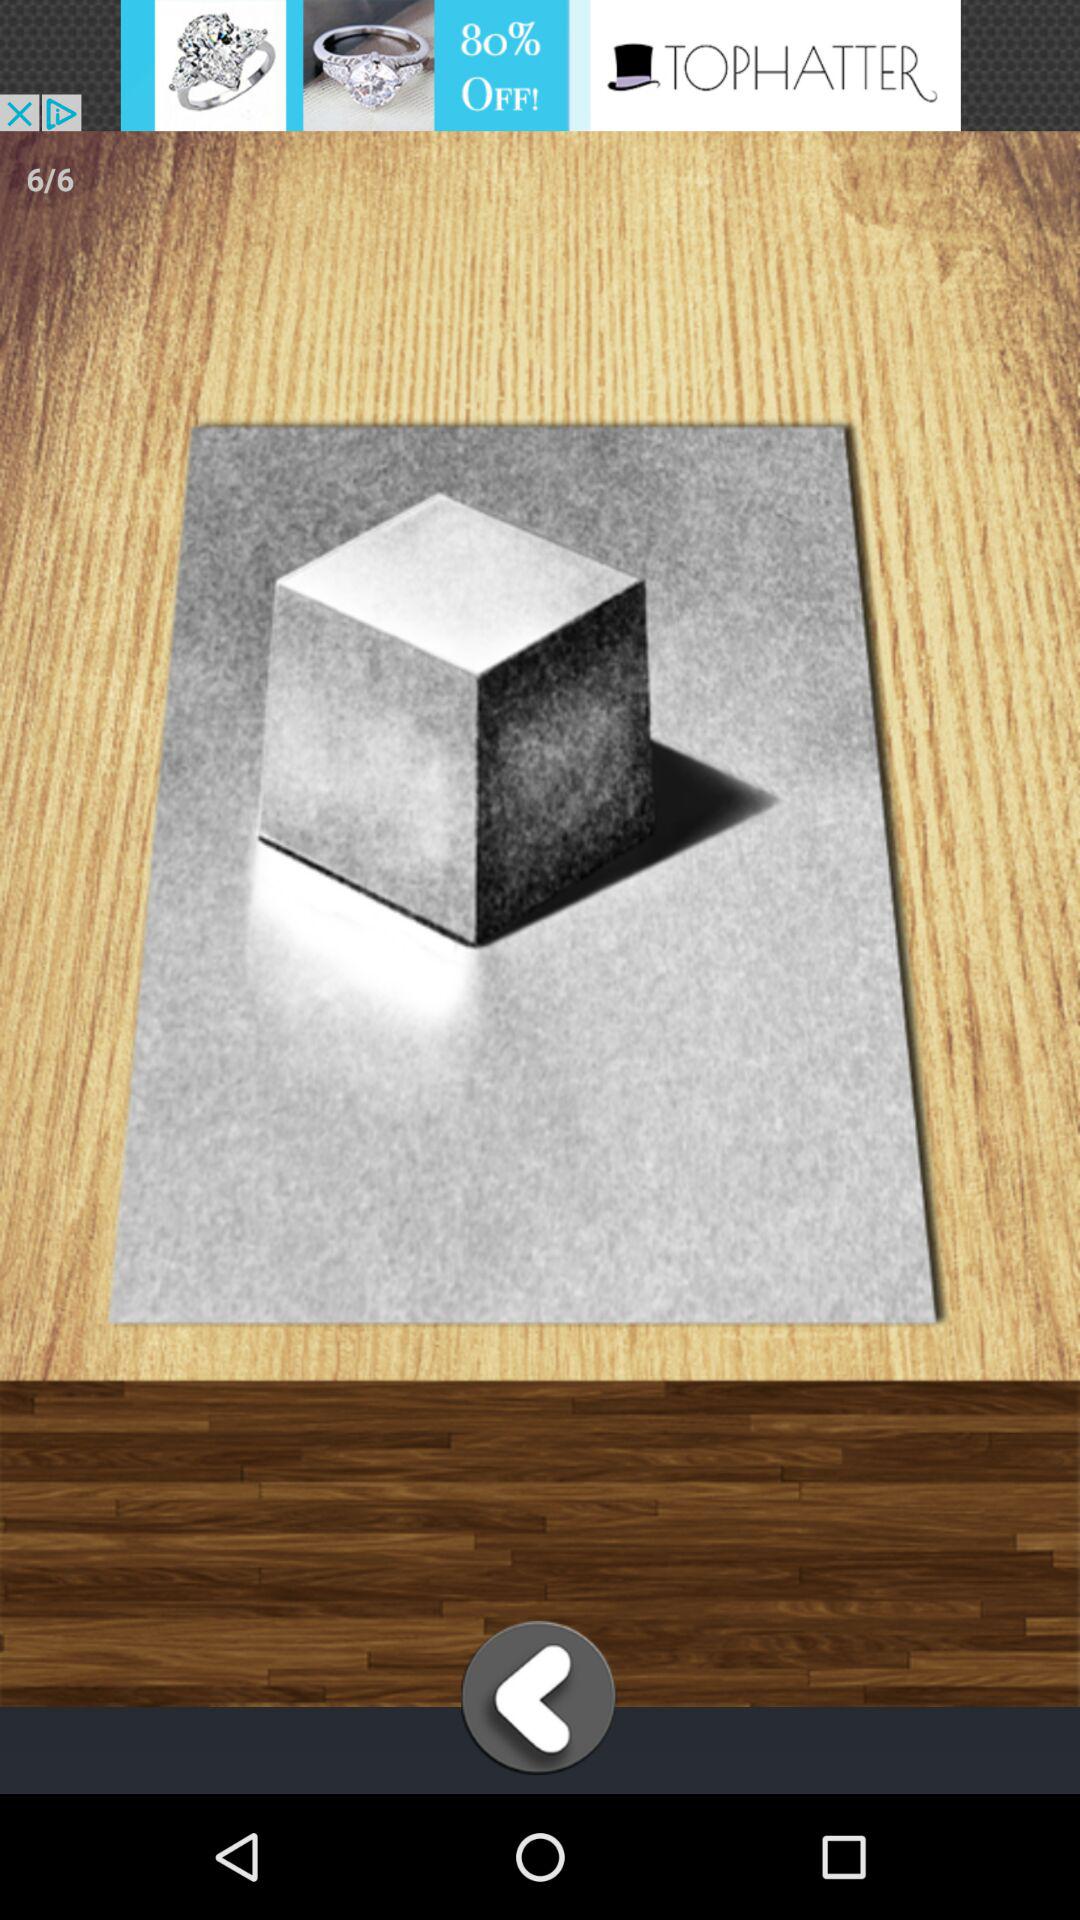 Image resolution: width=1080 pixels, height=1920 pixels. Describe the element at coordinates (540, 66) in the screenshot. I see `advertisement link` at that location.